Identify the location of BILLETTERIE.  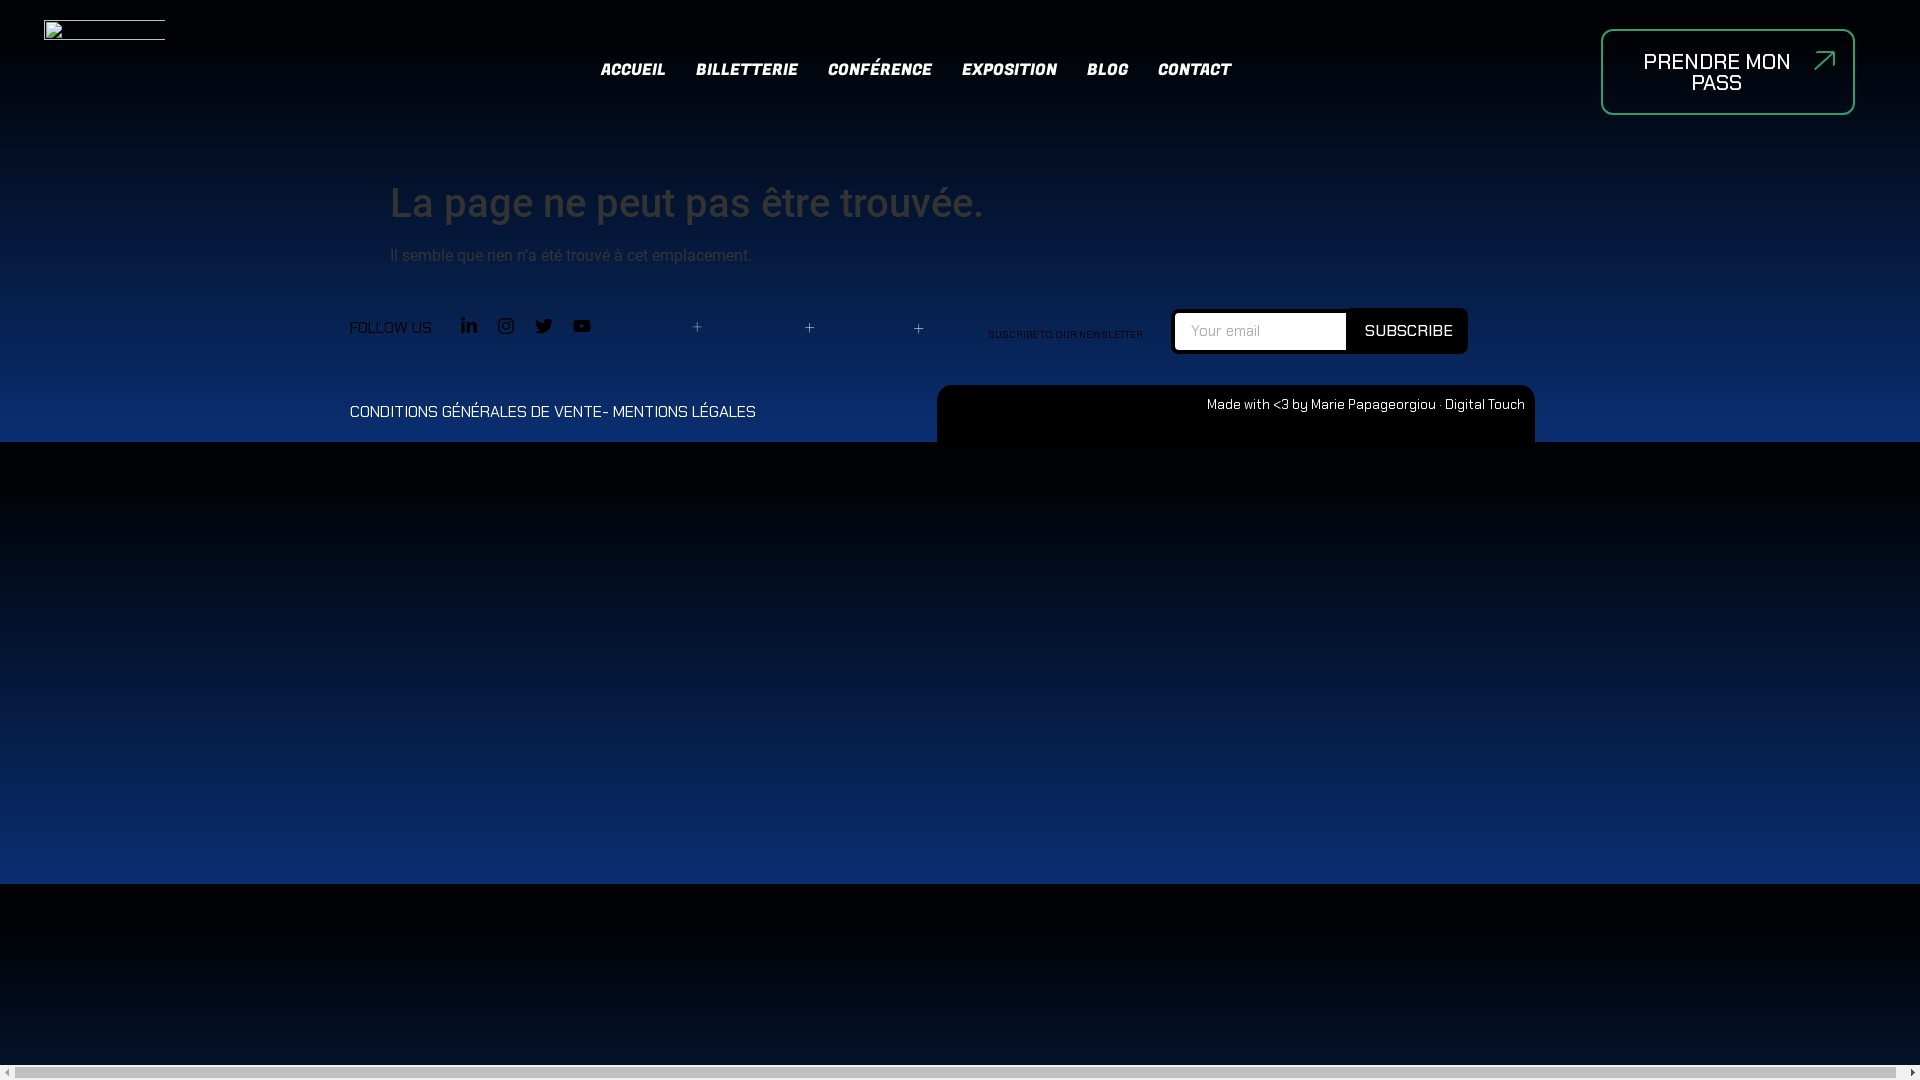
(747, 70).